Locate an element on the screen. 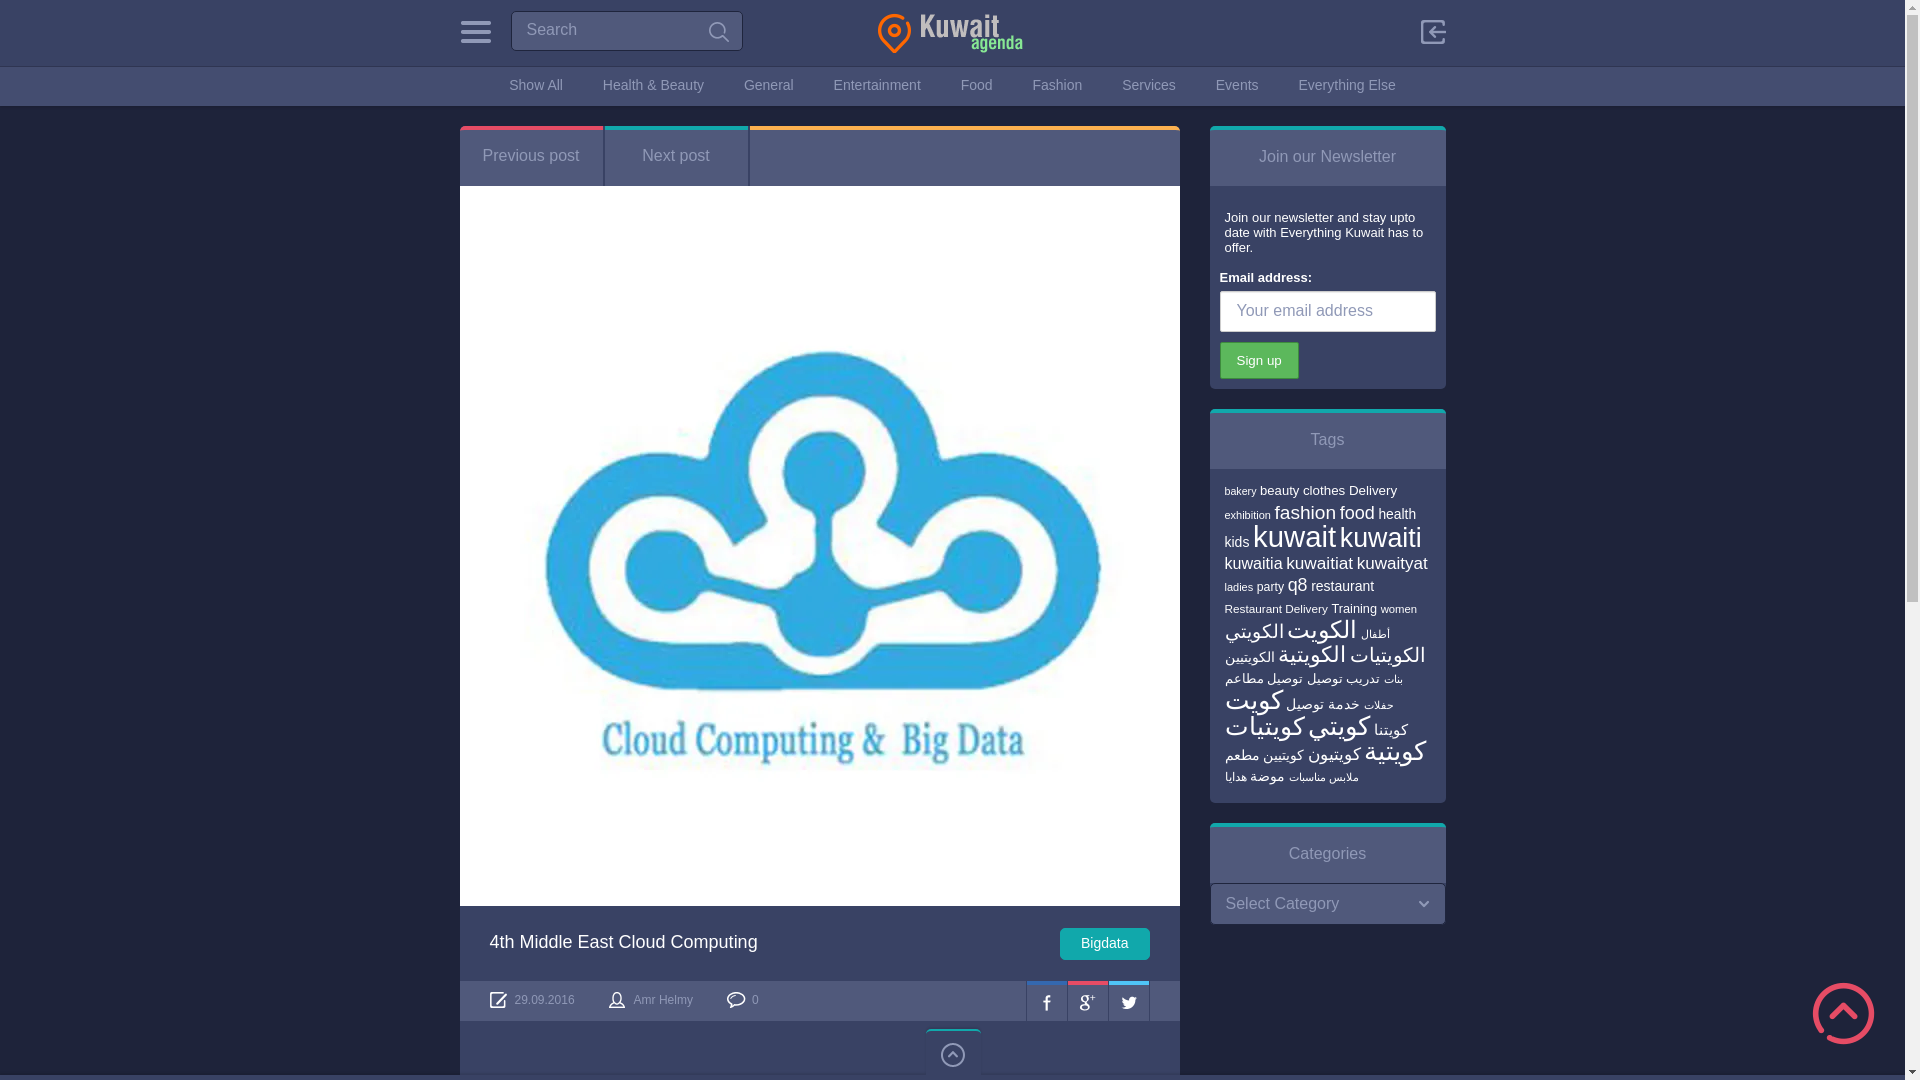  Search is located at coordinates (718, 32).